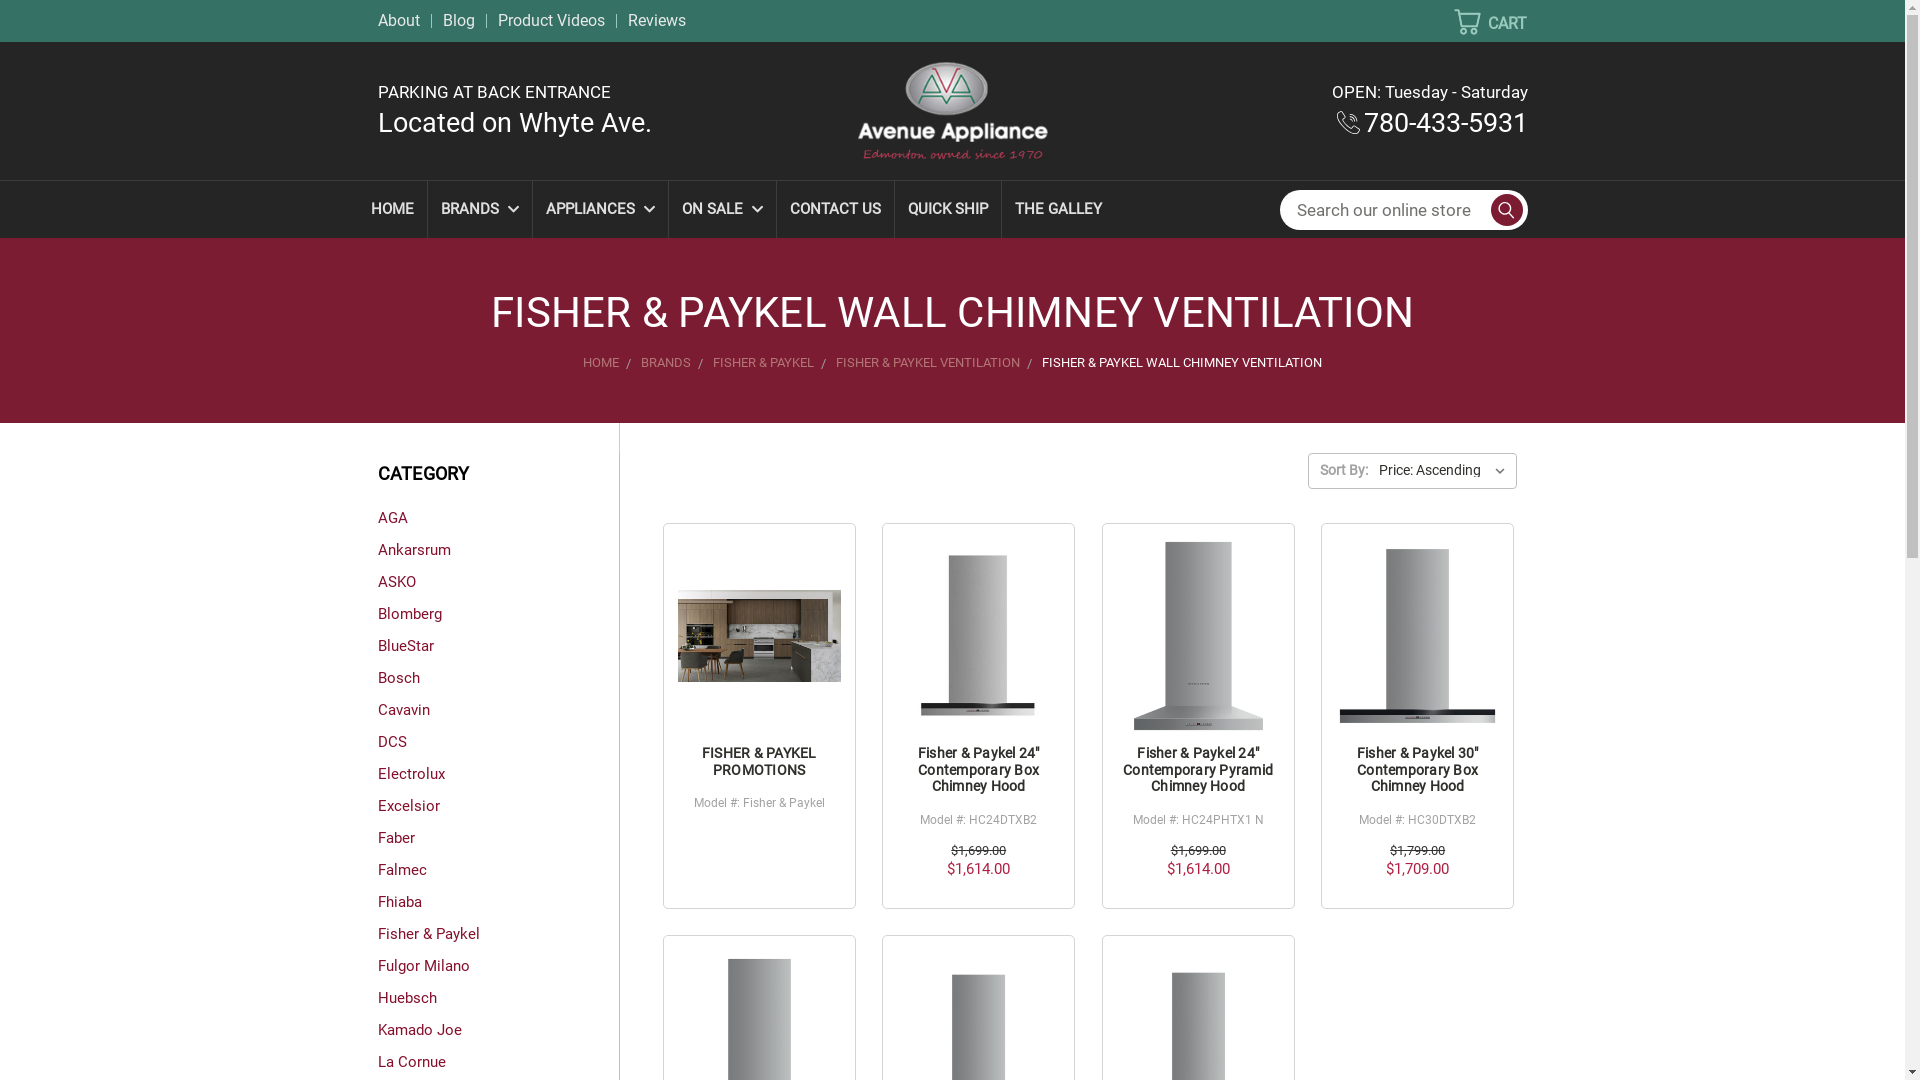 This screenshot has width=1920, height=1080. Describe the element at coordinates (499, 1030) in the screenshot. I see `Kamado Joe` at that location.